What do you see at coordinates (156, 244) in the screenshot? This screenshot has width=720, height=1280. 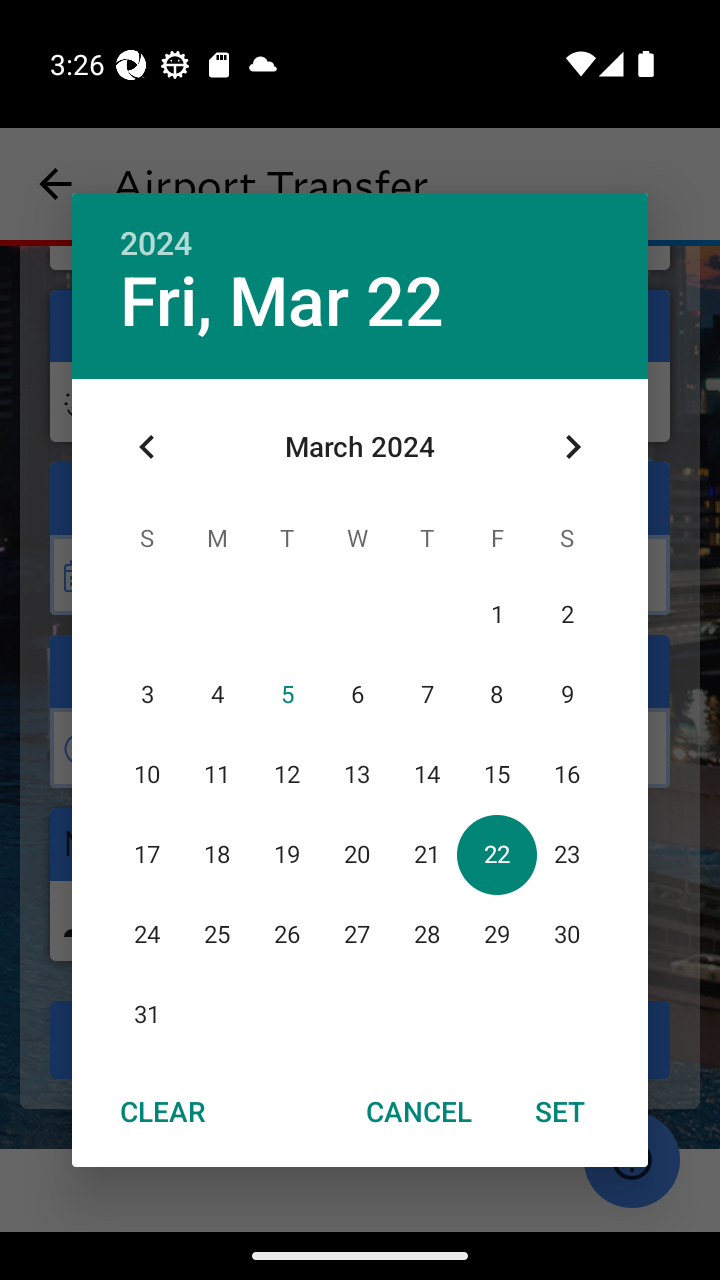 I see `2024` at bounding box center [156, 244].